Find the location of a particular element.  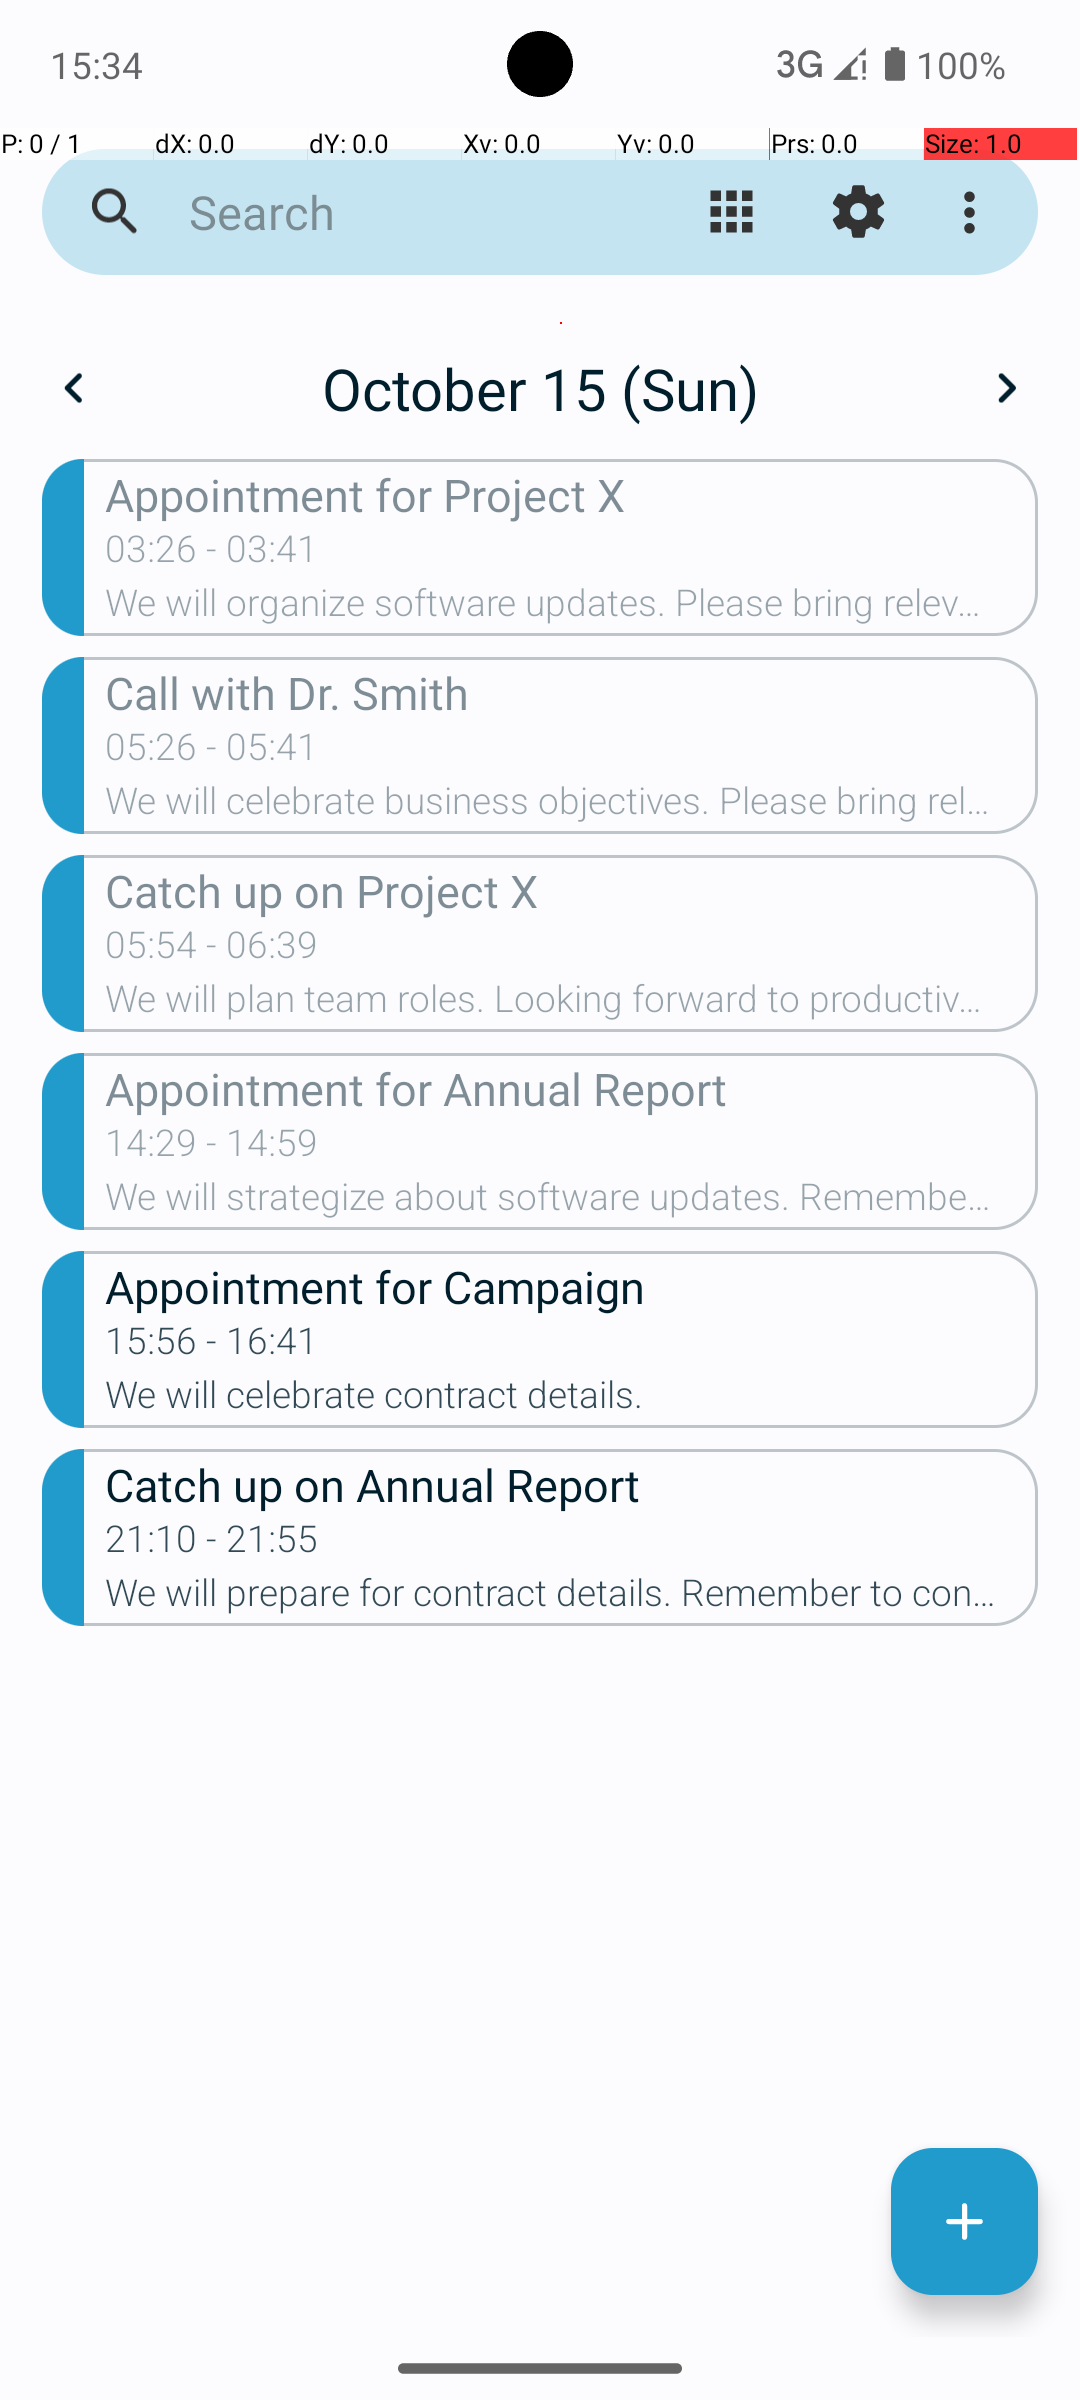

05:26 - 05:41 is located at coordinates (212, 753).